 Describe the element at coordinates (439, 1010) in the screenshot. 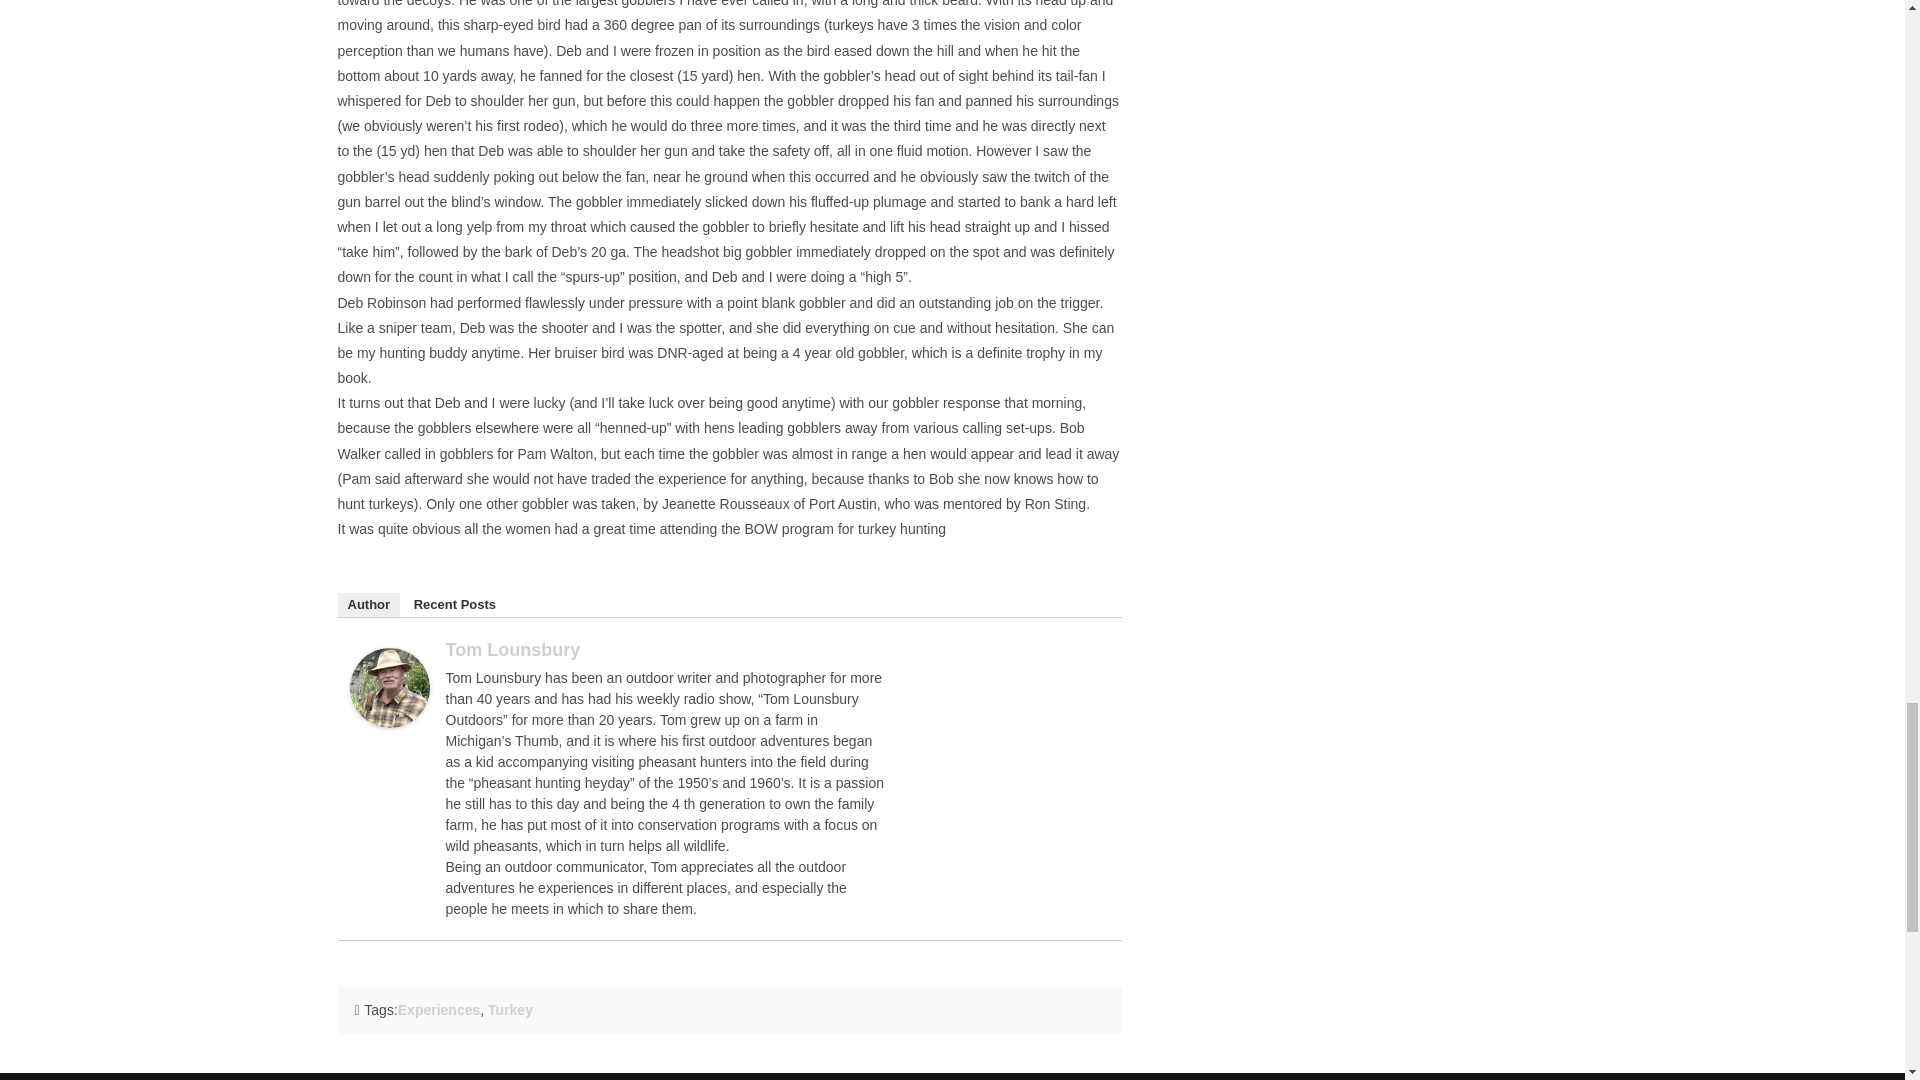

I see `Experiences` at that location.